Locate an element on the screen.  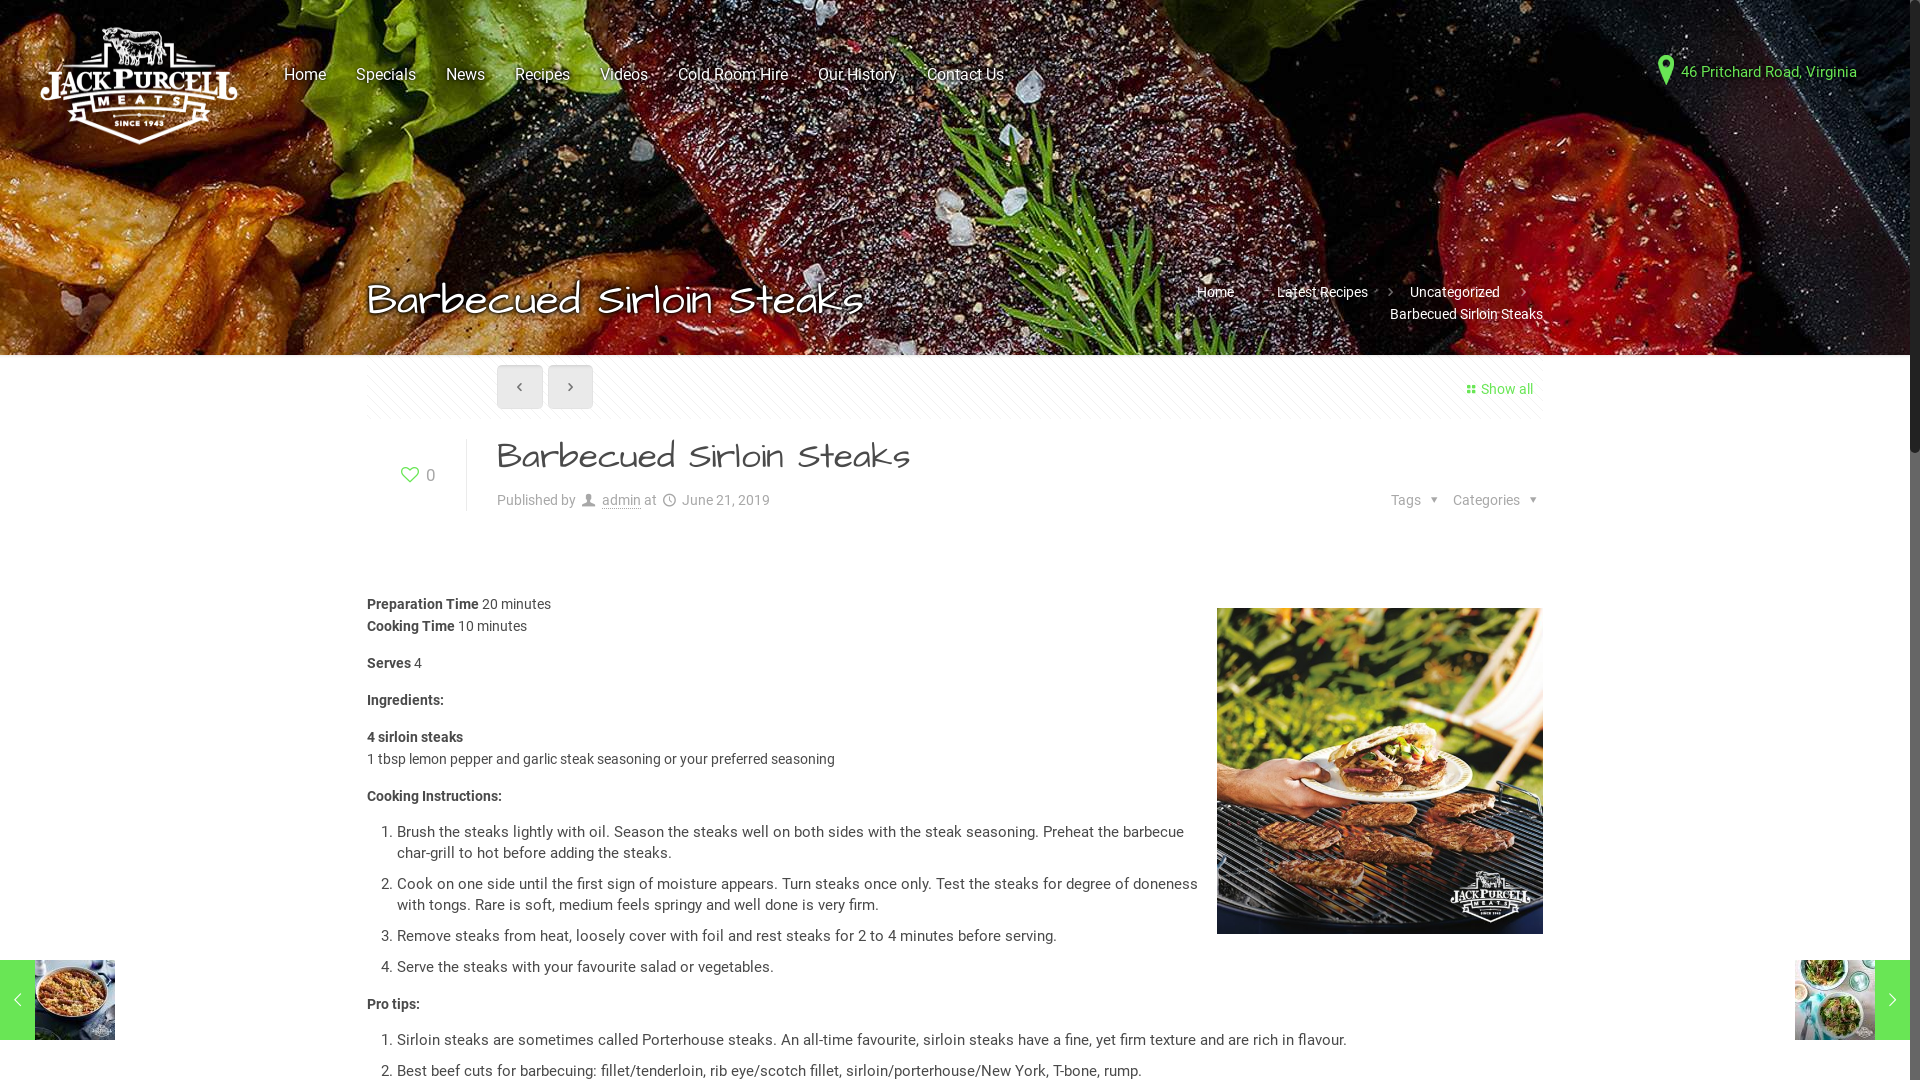
0 is located at coordinates (417, 475).